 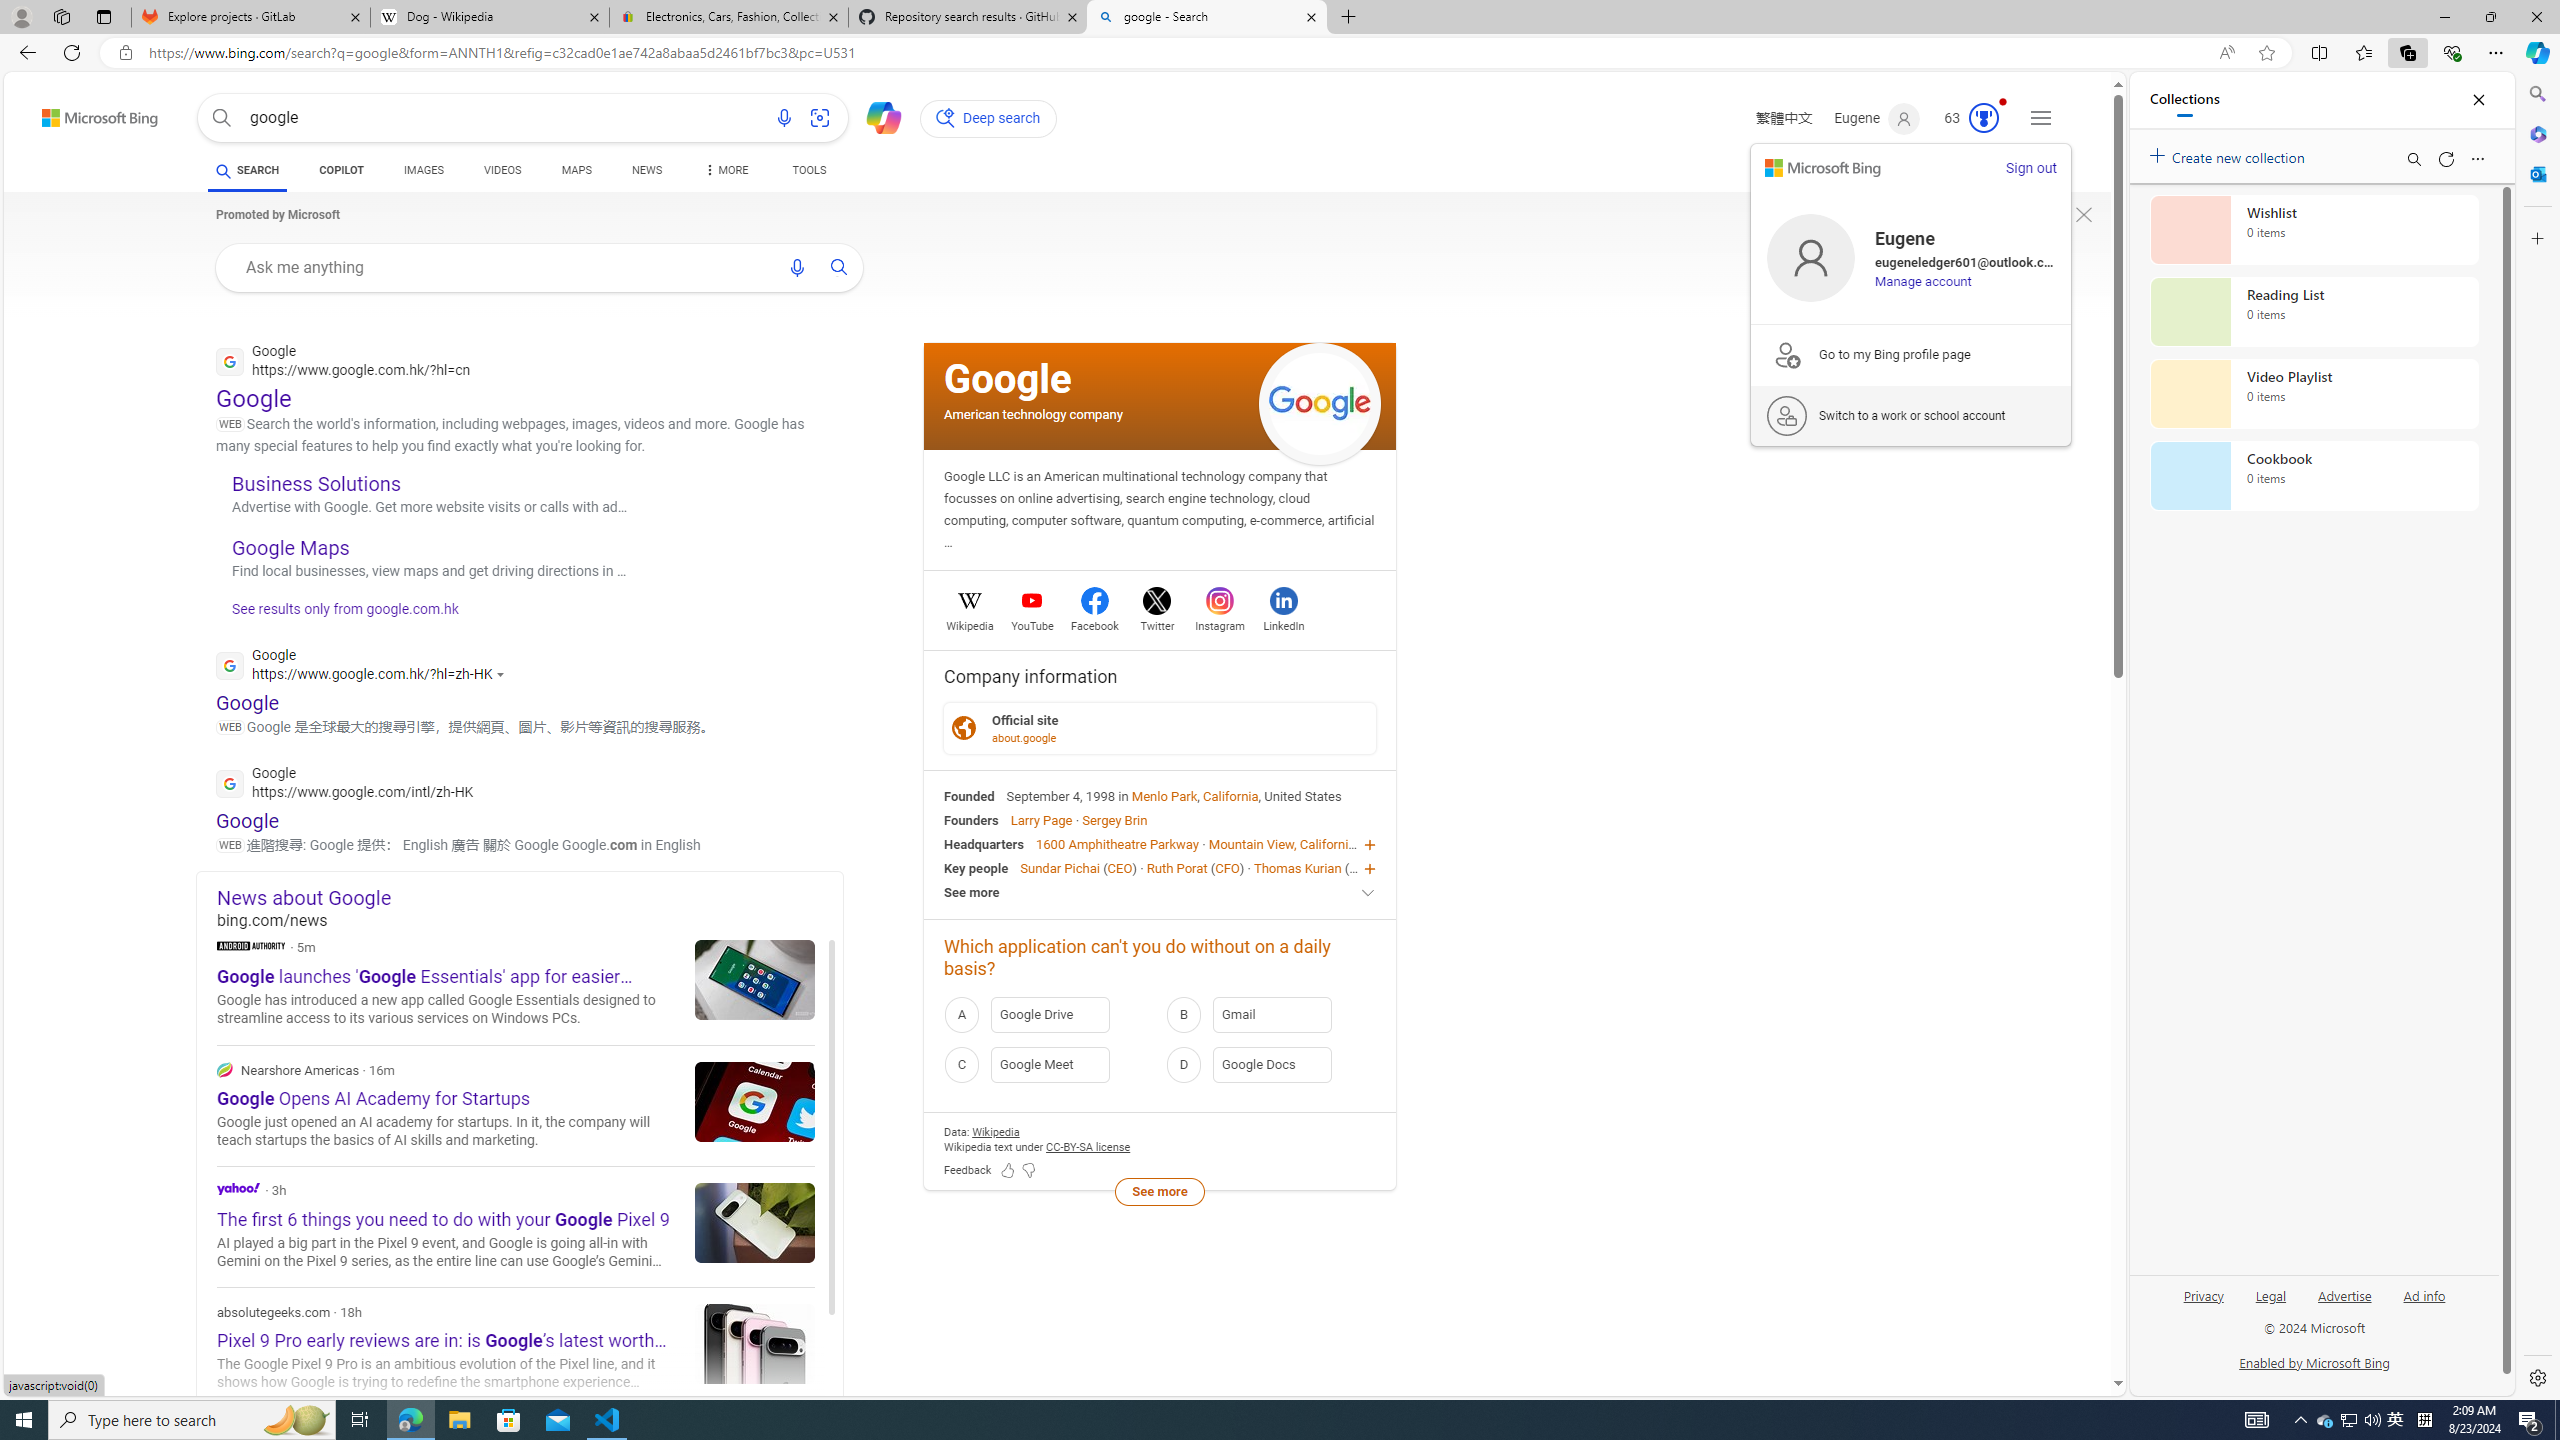 What do you see at coordinates (1089, 1146) in the screenshot?
I see `CC-BY-SA license` at bounding box center [1089, 1146].